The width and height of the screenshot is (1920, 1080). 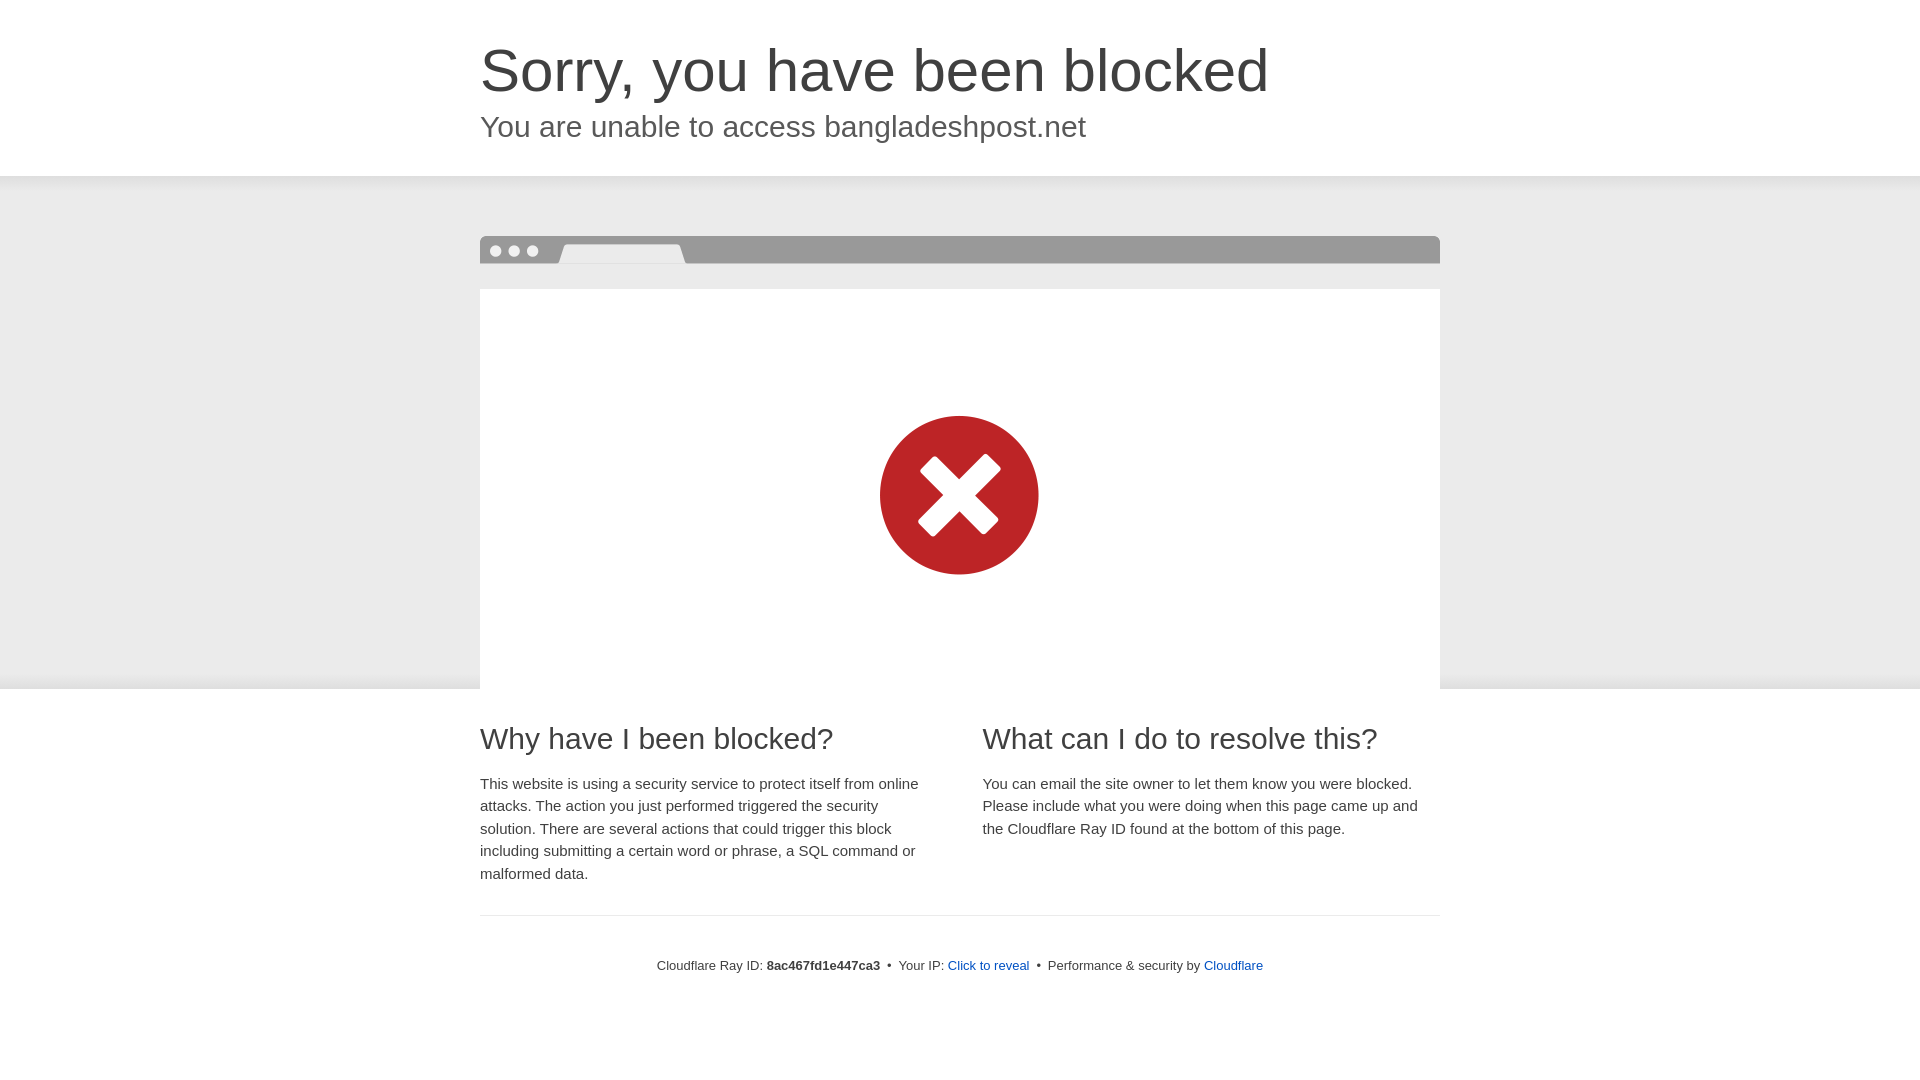 What do you see at coordinates (988, 966) in the screenshot?
I see `Click to reveal` at bounding box center [988, 966].